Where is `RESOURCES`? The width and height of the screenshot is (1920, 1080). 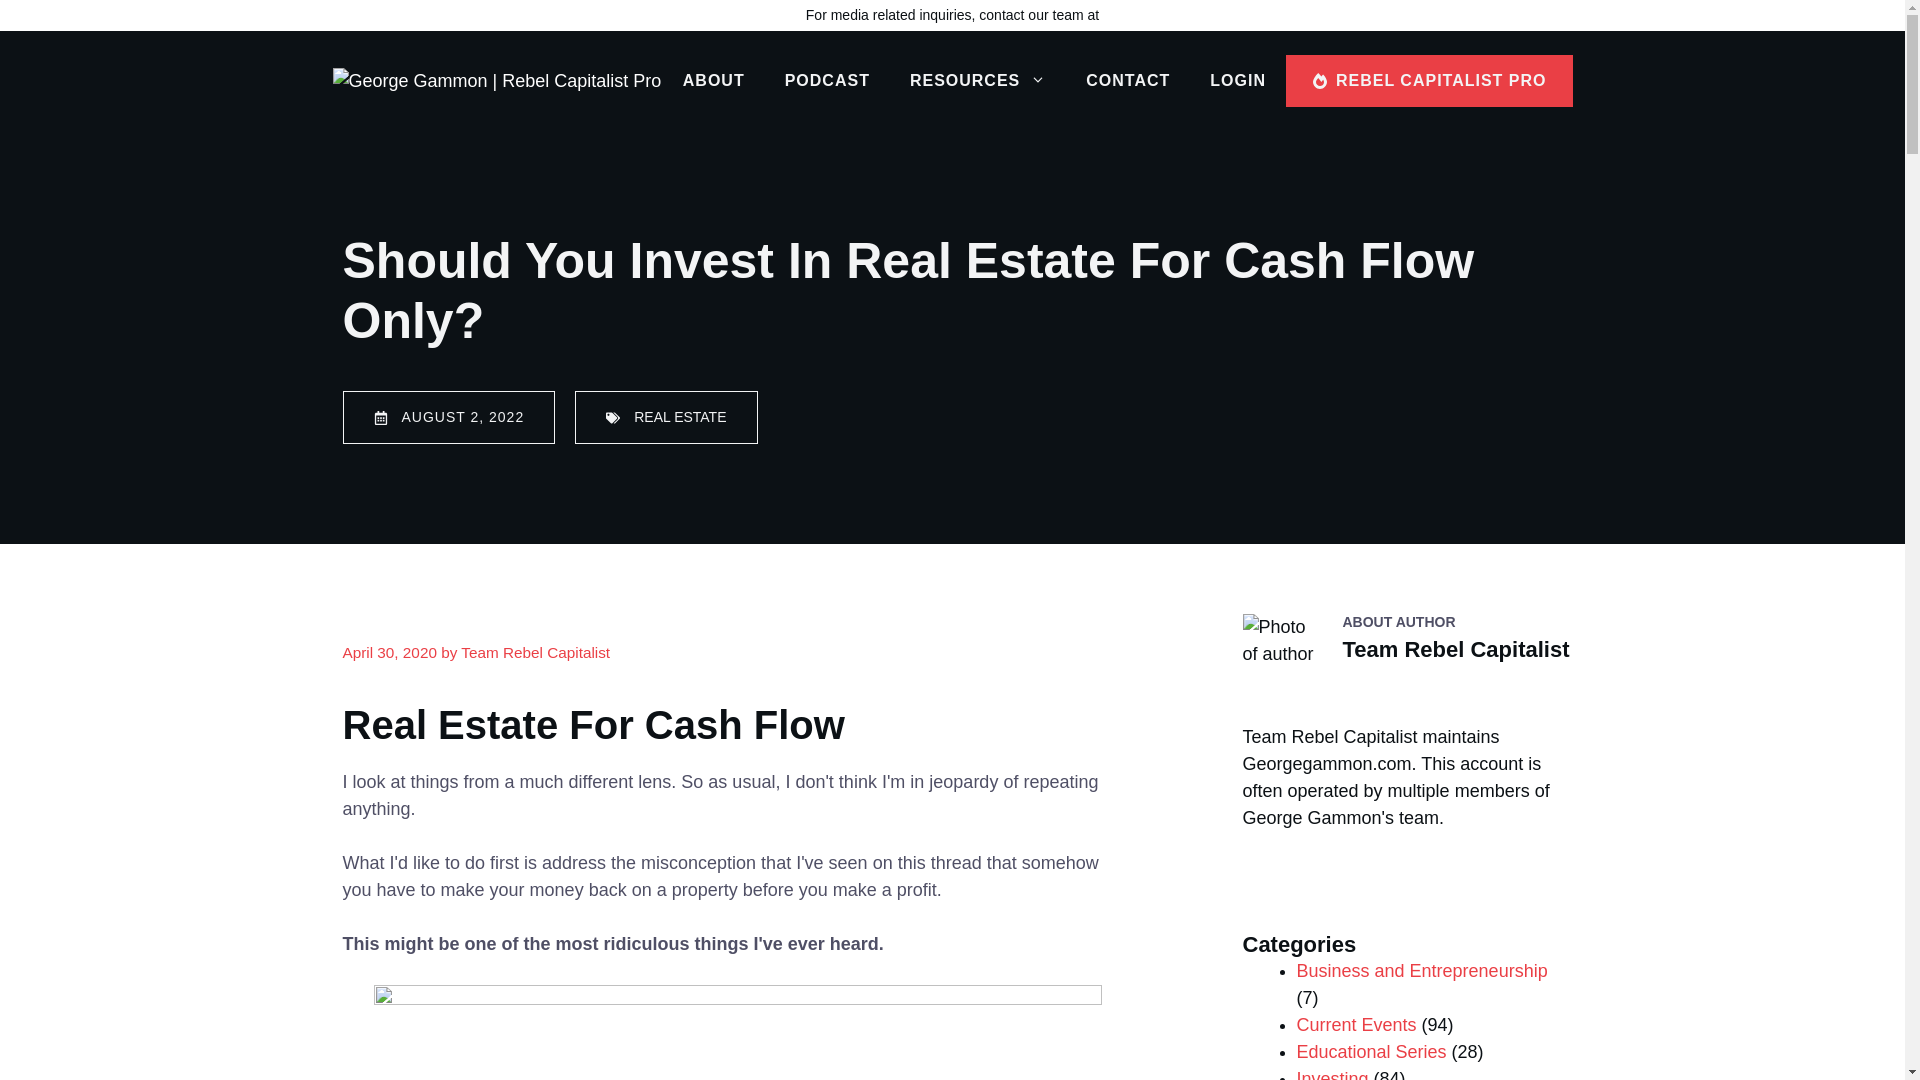
RESOURCES is located at coordinates (978, 80).